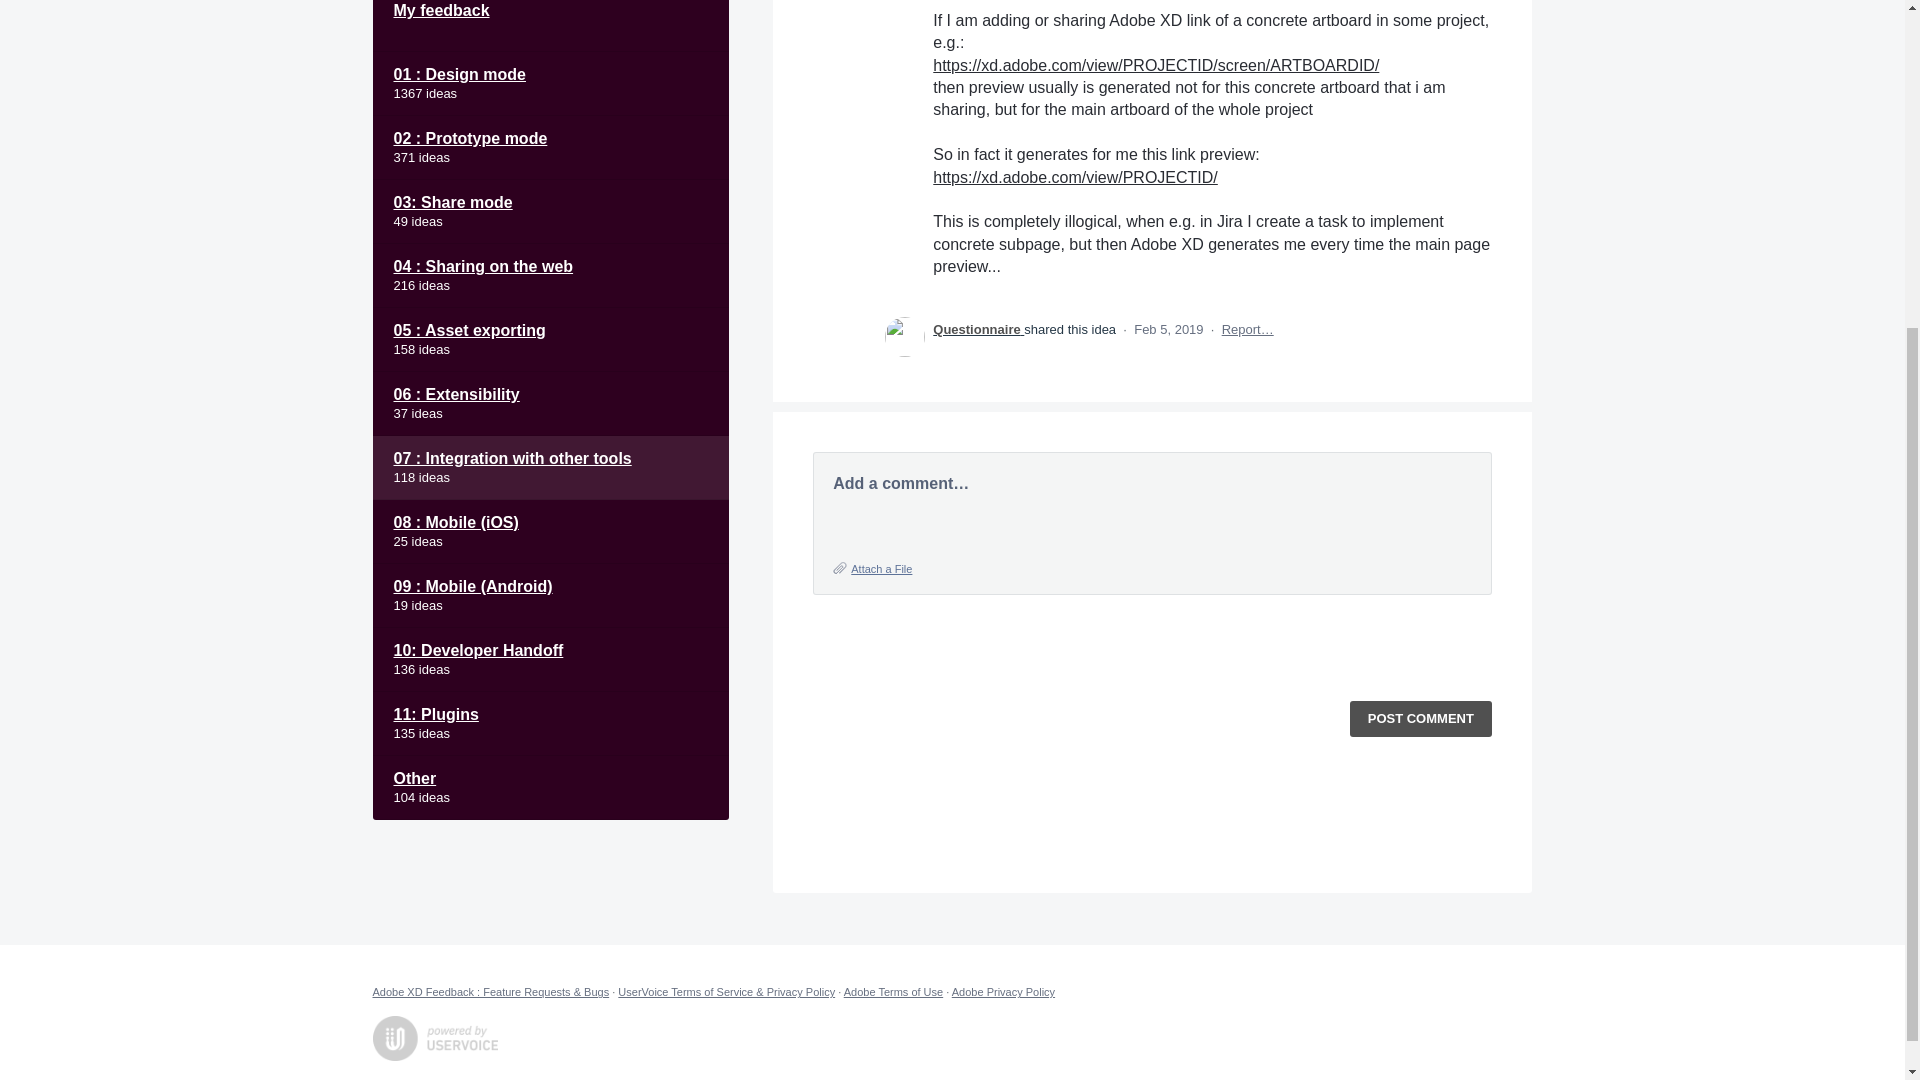 This screenshot has width=1920, height=1080. I want to click on View all ideas in category 01 : Design mode, so click(550, 83).